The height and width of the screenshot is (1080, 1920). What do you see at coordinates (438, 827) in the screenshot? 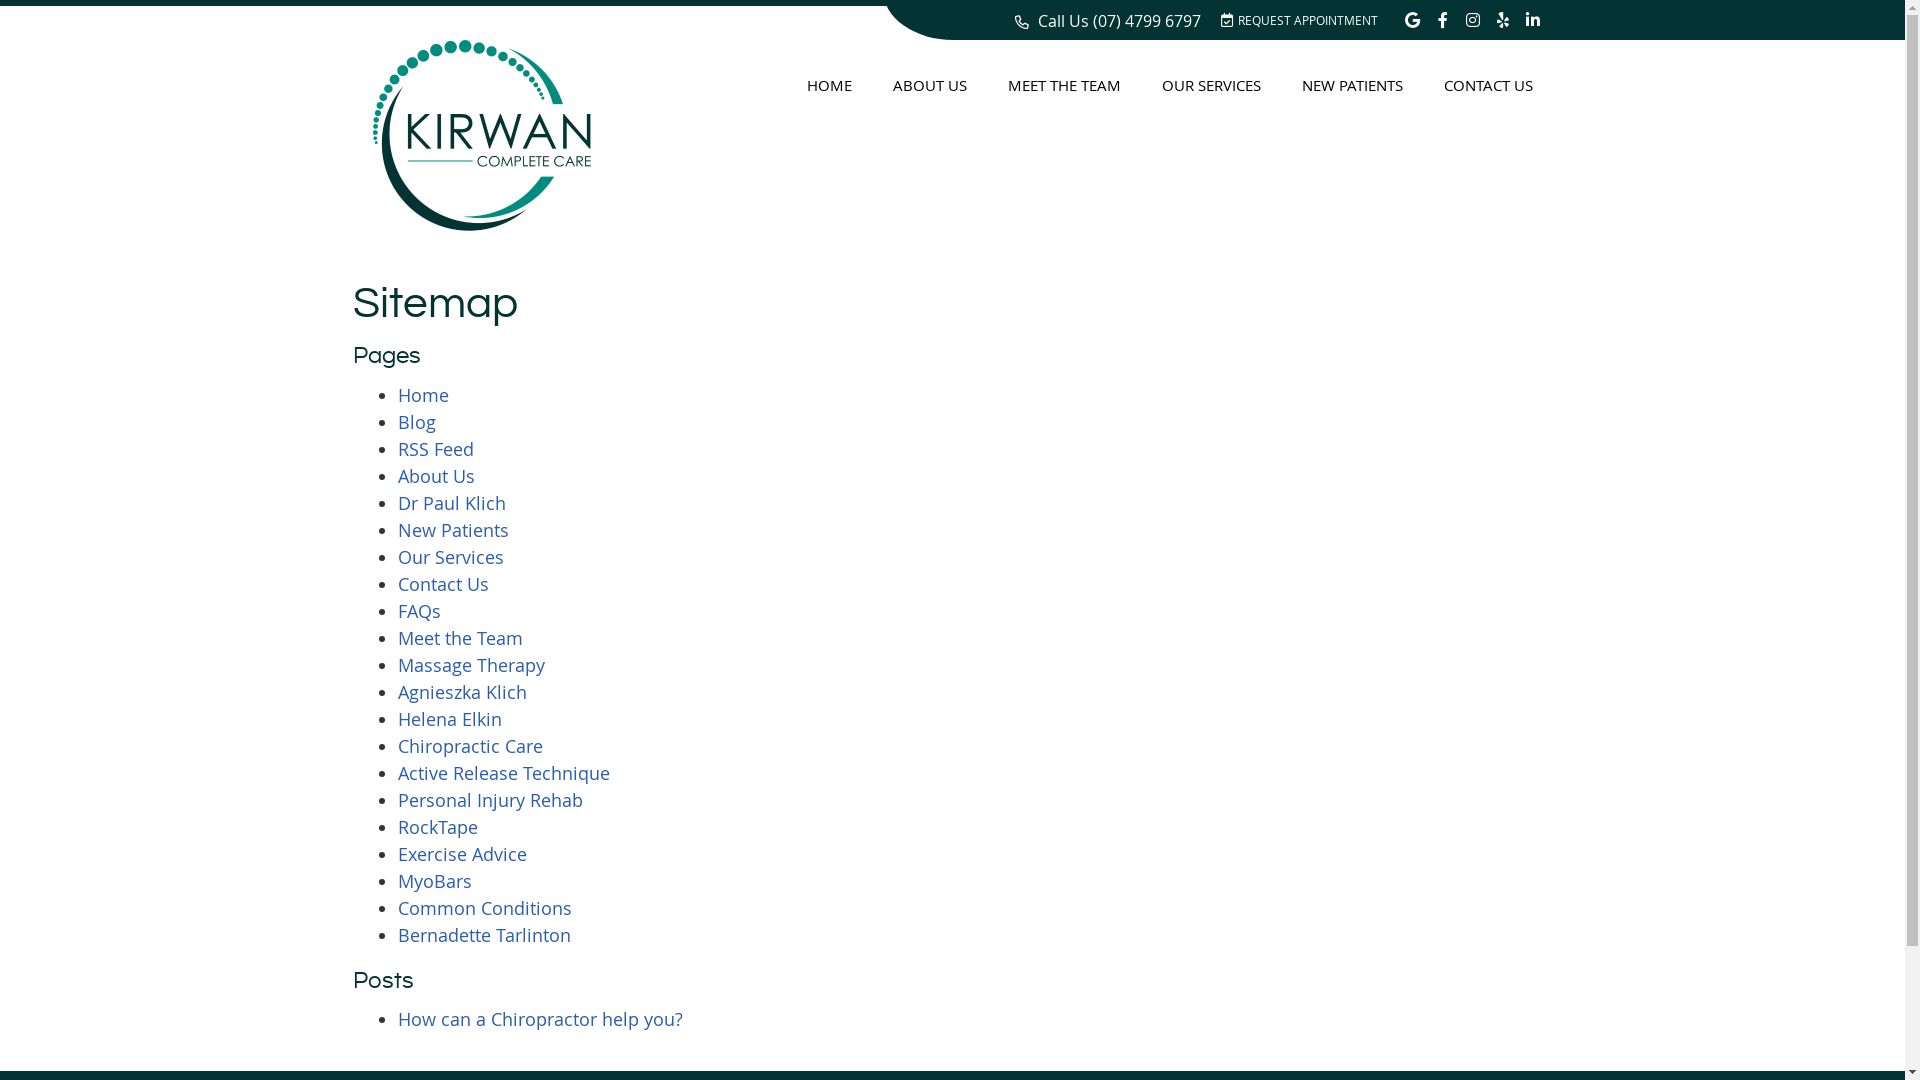
I see `RockTape` at bounding box center [438, 827].